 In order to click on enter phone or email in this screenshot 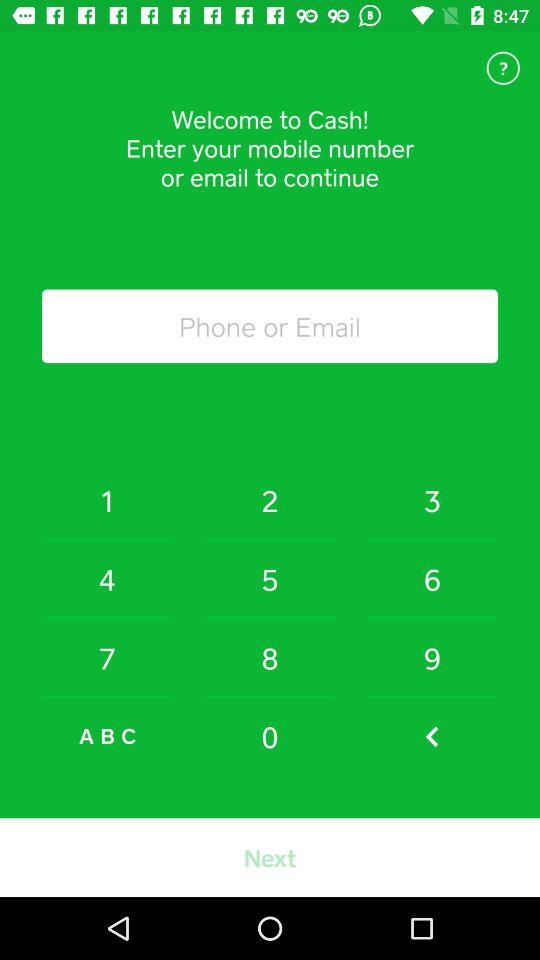, I will do `click(270, 326)`.